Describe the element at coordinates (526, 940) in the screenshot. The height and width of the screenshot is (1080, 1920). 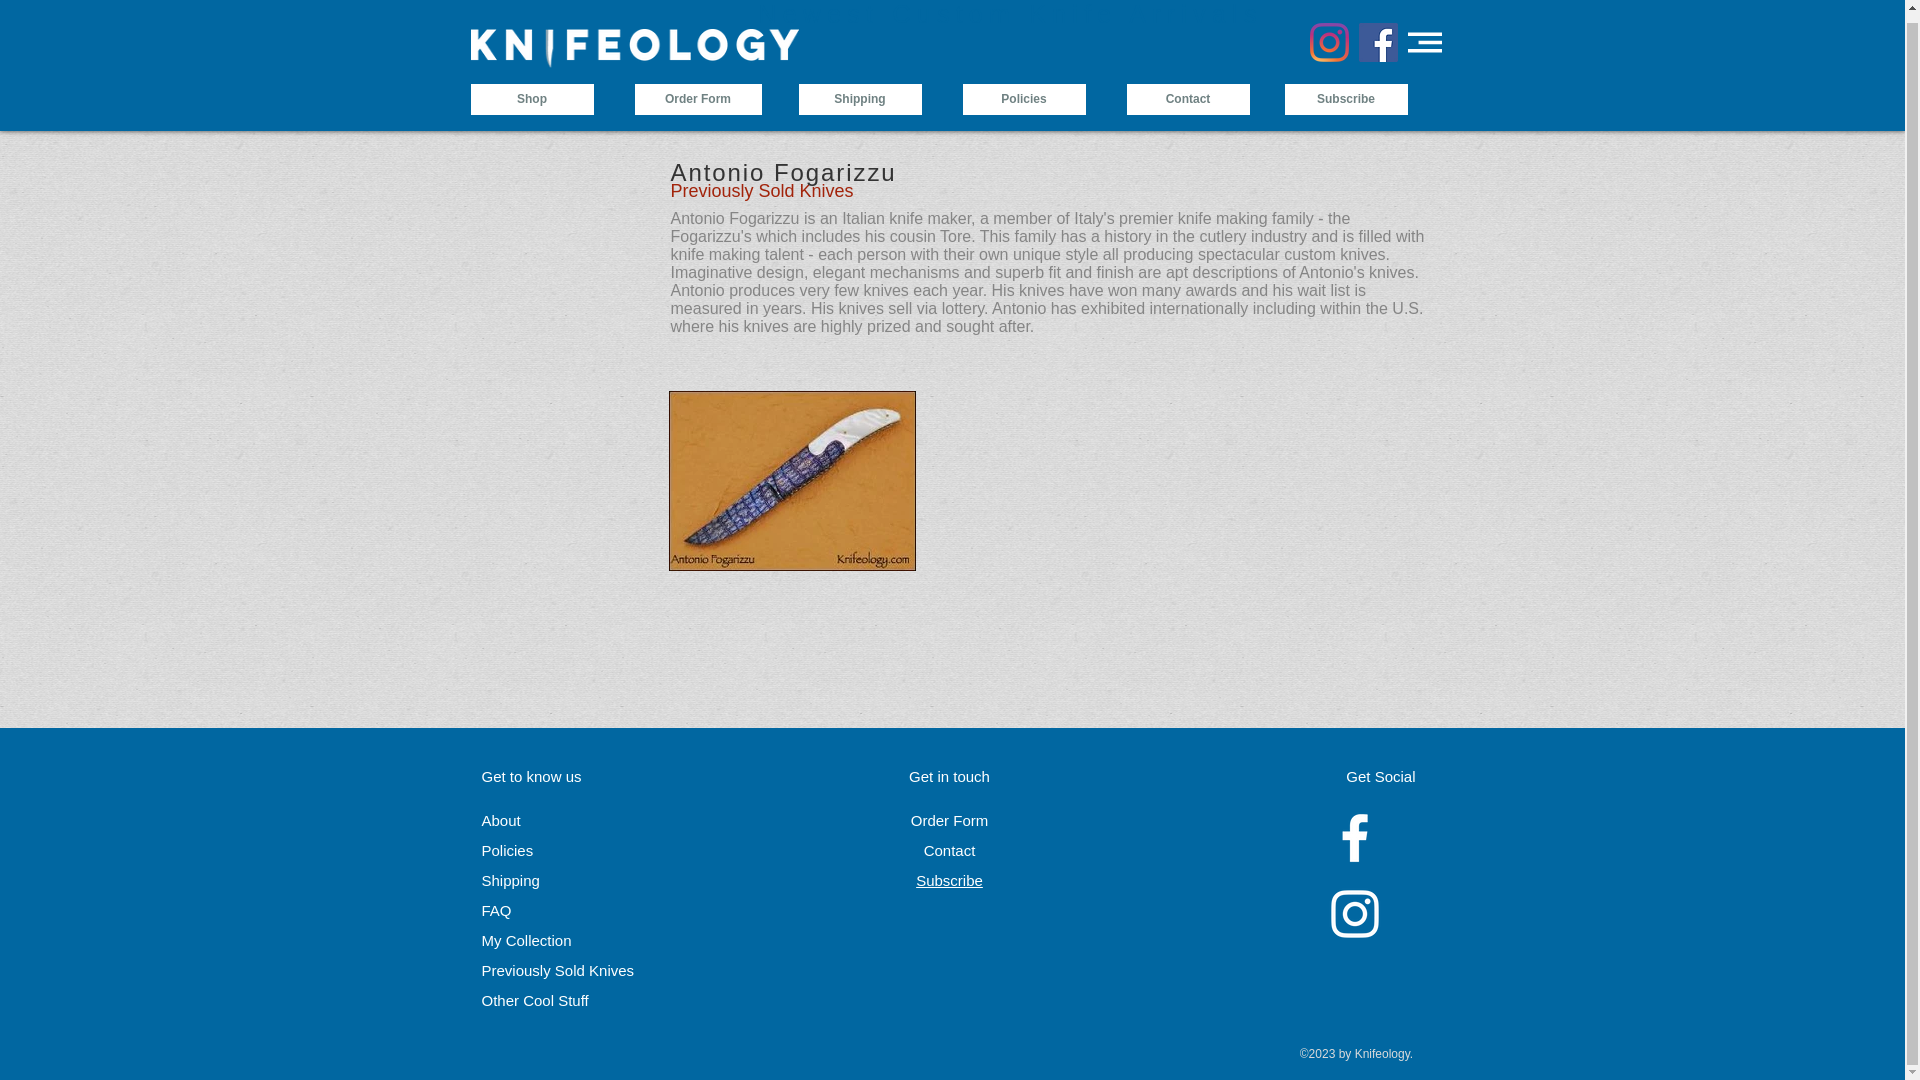
I see `My Collection` at that location.